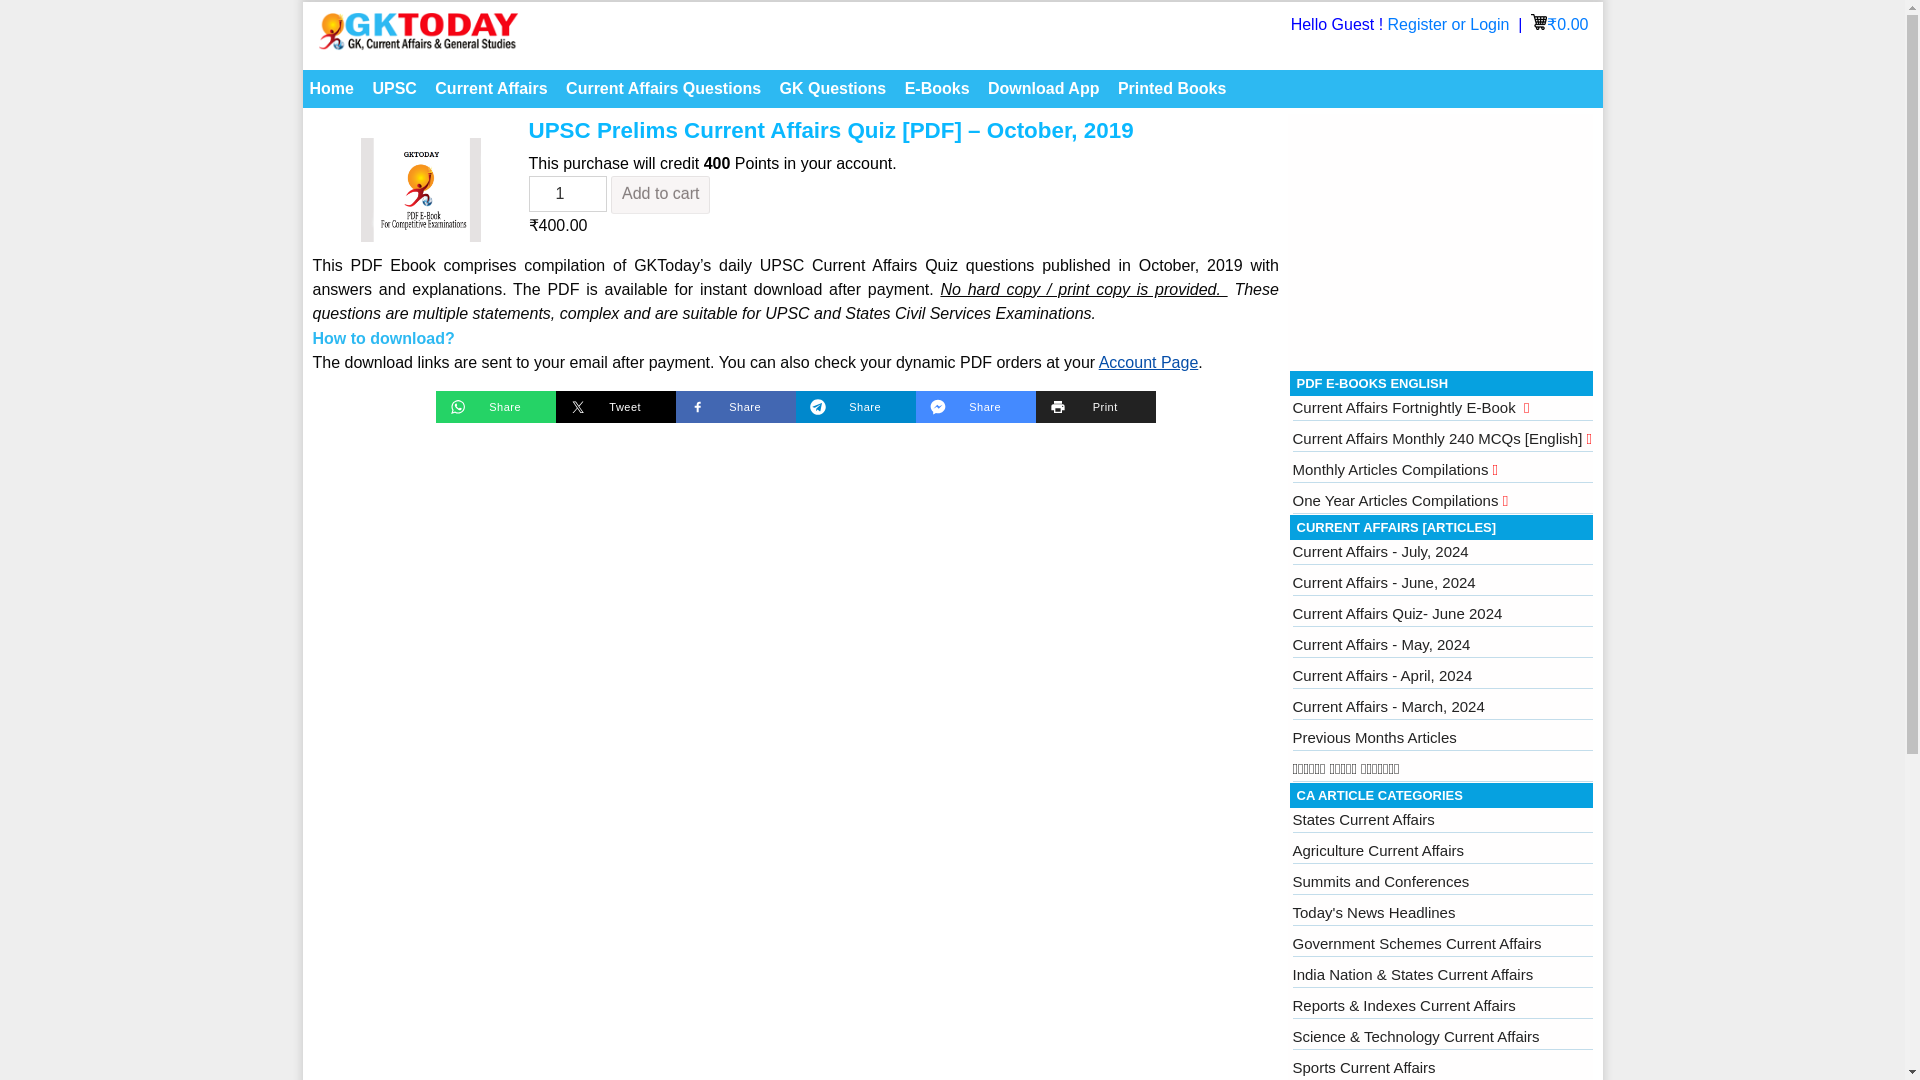 Image resolution: width=1920 pixels, height=1080 pixels. I want to click on Current Affairs - April, 2024, so click(1382, 675).